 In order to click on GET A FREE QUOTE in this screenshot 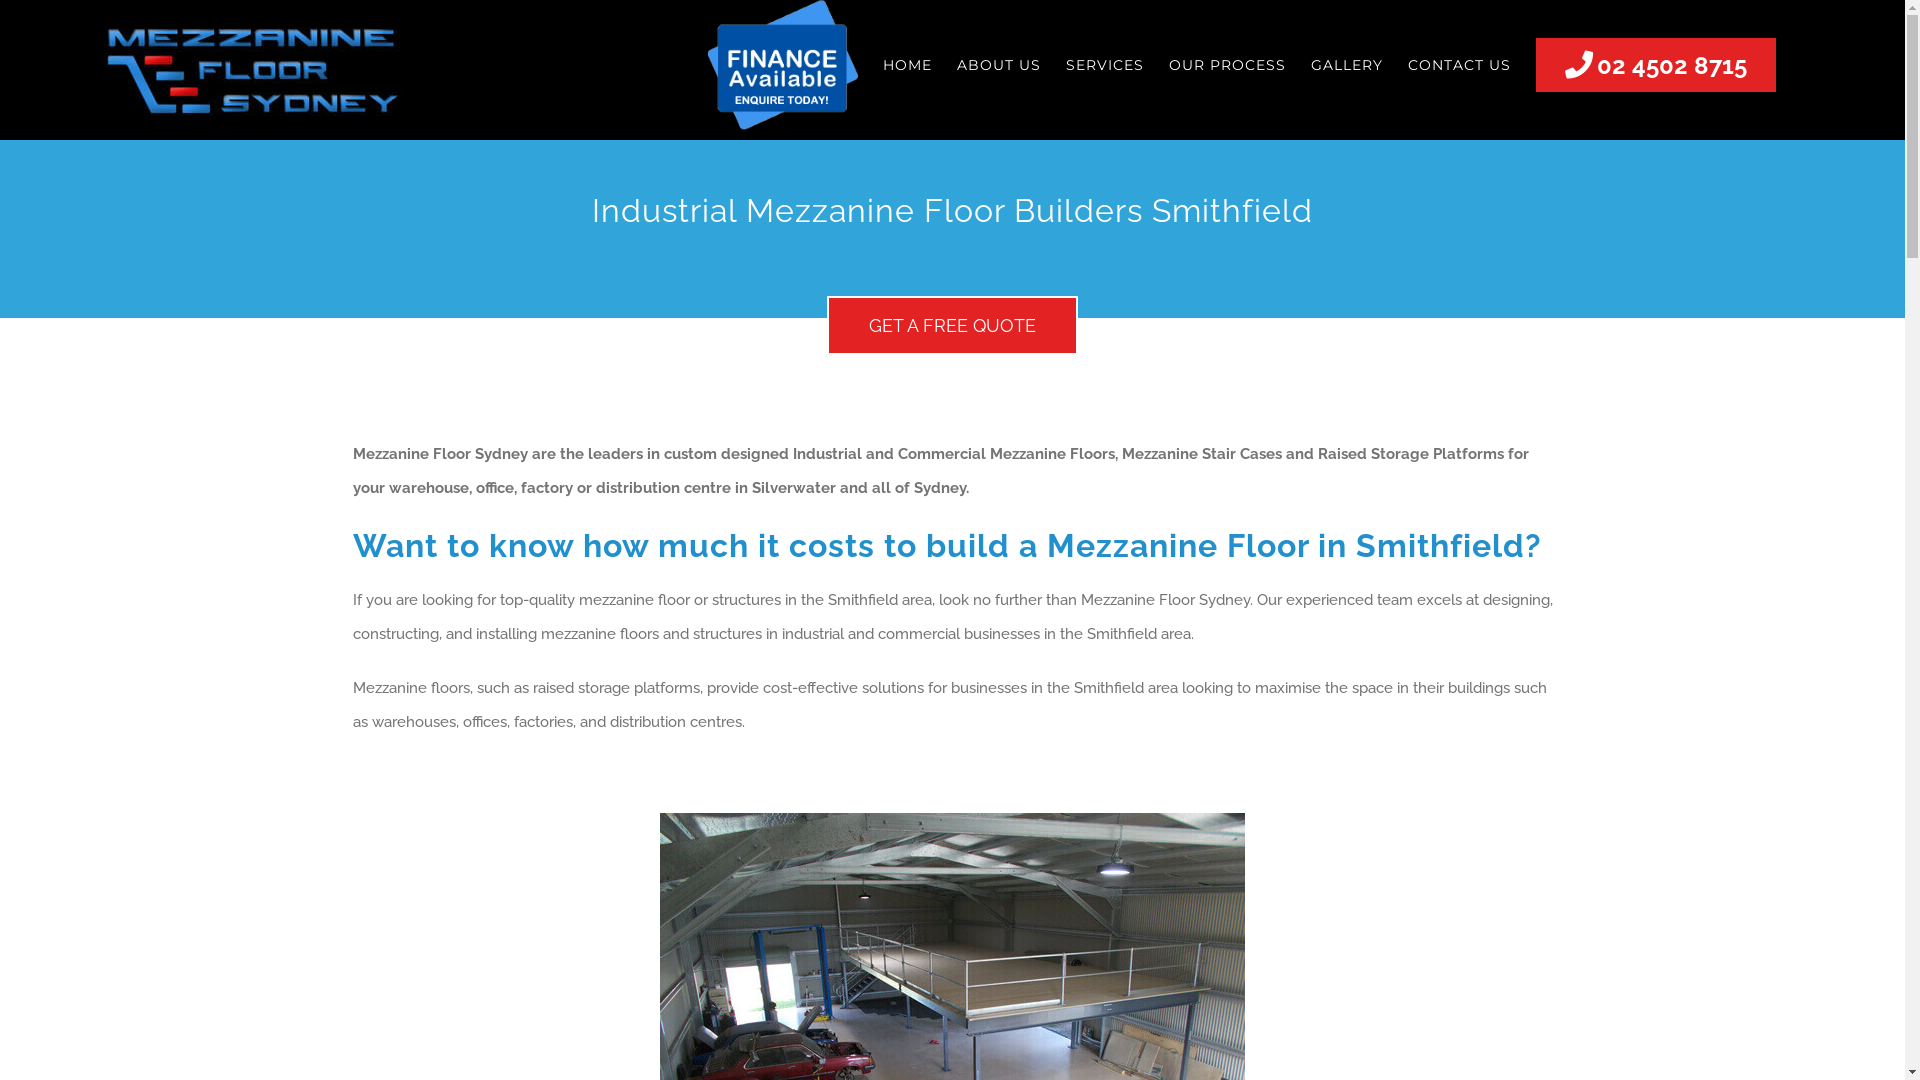, I will do `click(952, 326)`.